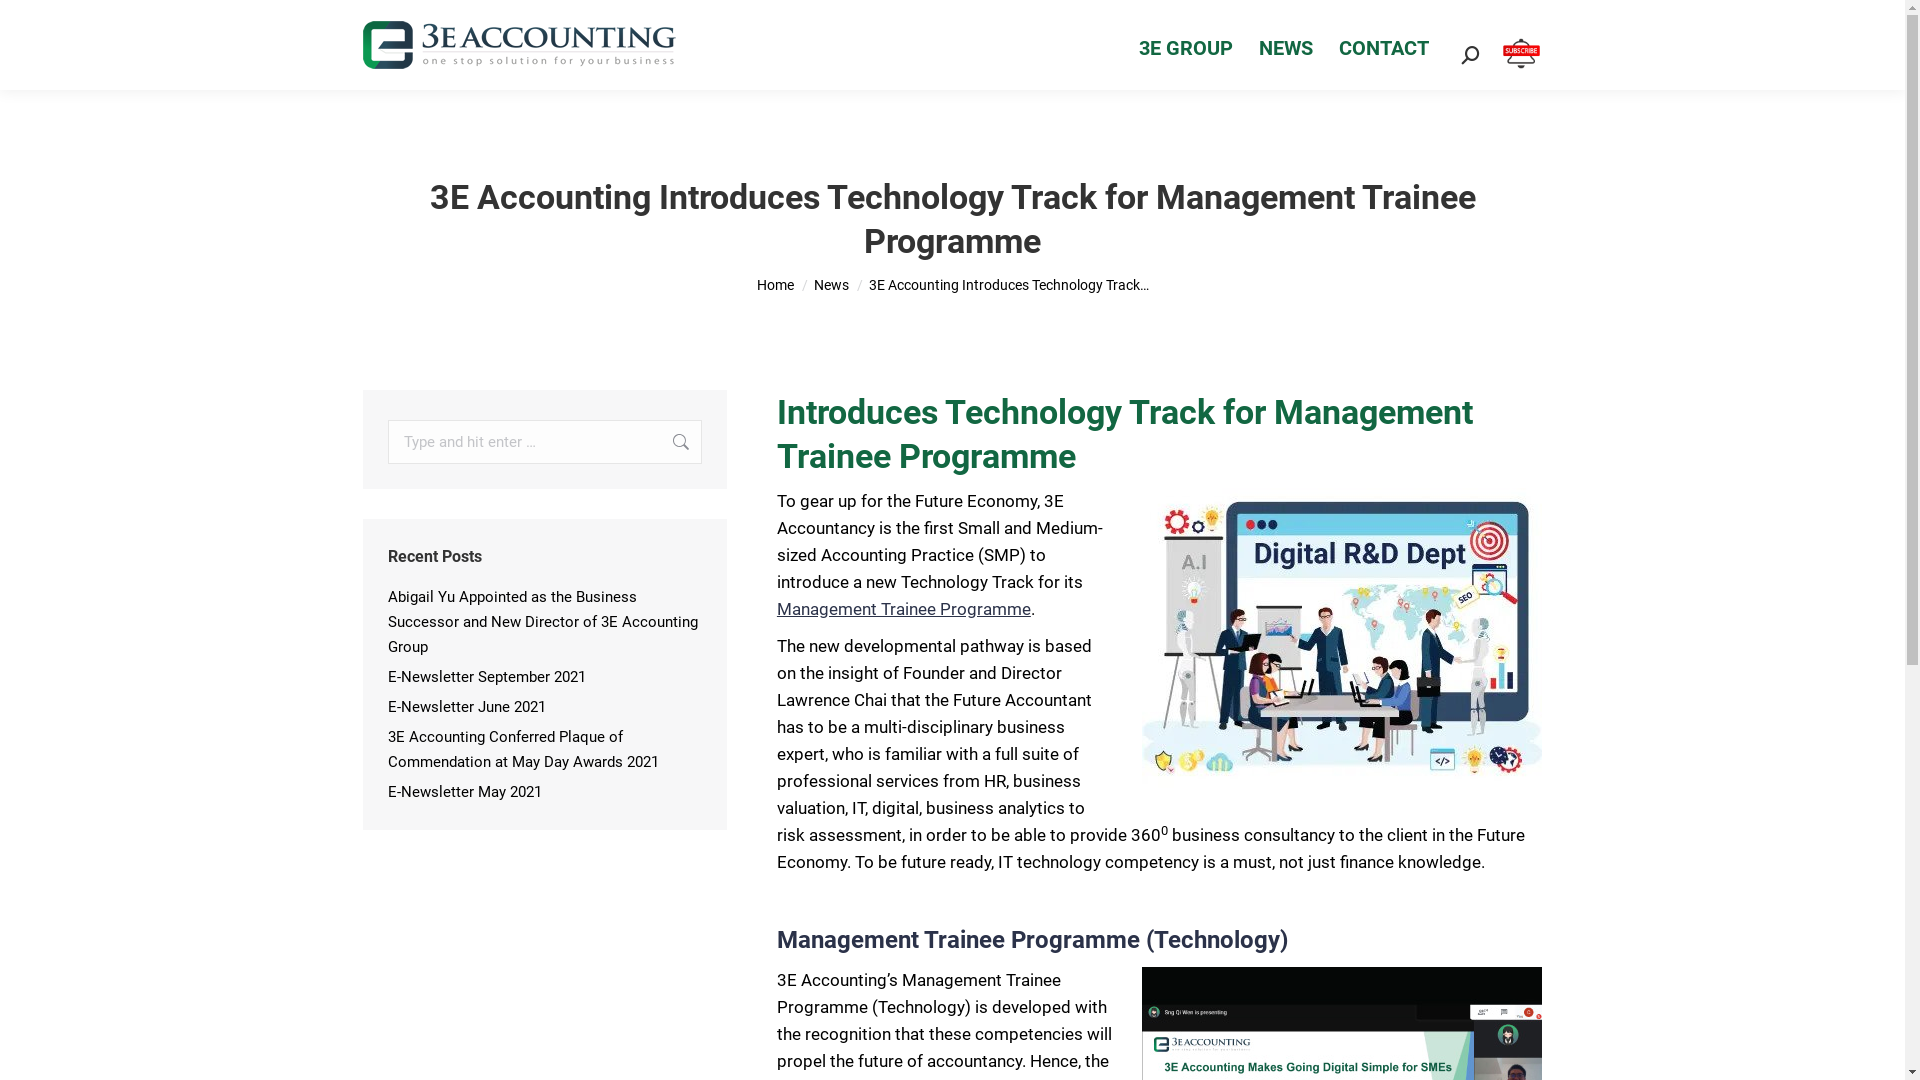 The height and width of the screenshot is (1080, 1920). I want to click on Home, so click(774, 285).